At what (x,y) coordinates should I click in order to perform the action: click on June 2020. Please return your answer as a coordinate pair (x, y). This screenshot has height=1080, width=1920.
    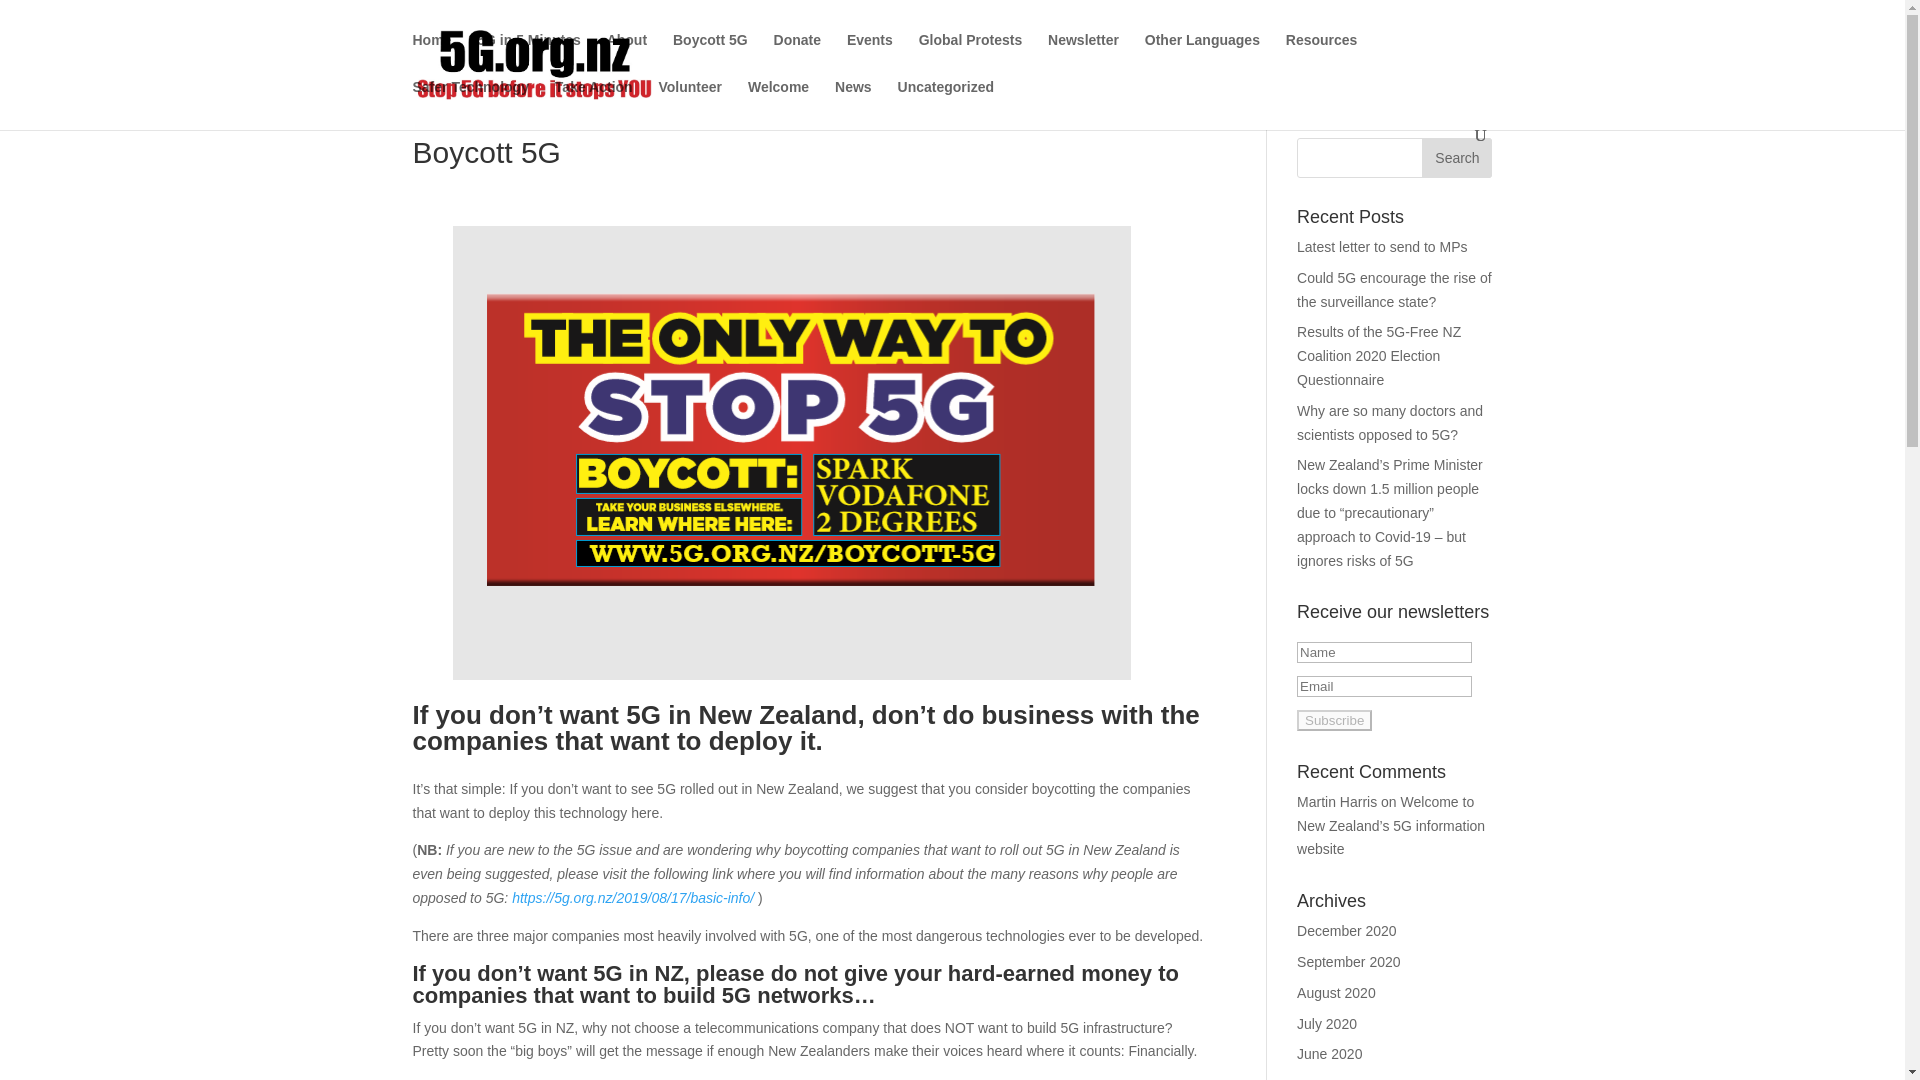
    Looking at the image, I should click on (1329, 1054).